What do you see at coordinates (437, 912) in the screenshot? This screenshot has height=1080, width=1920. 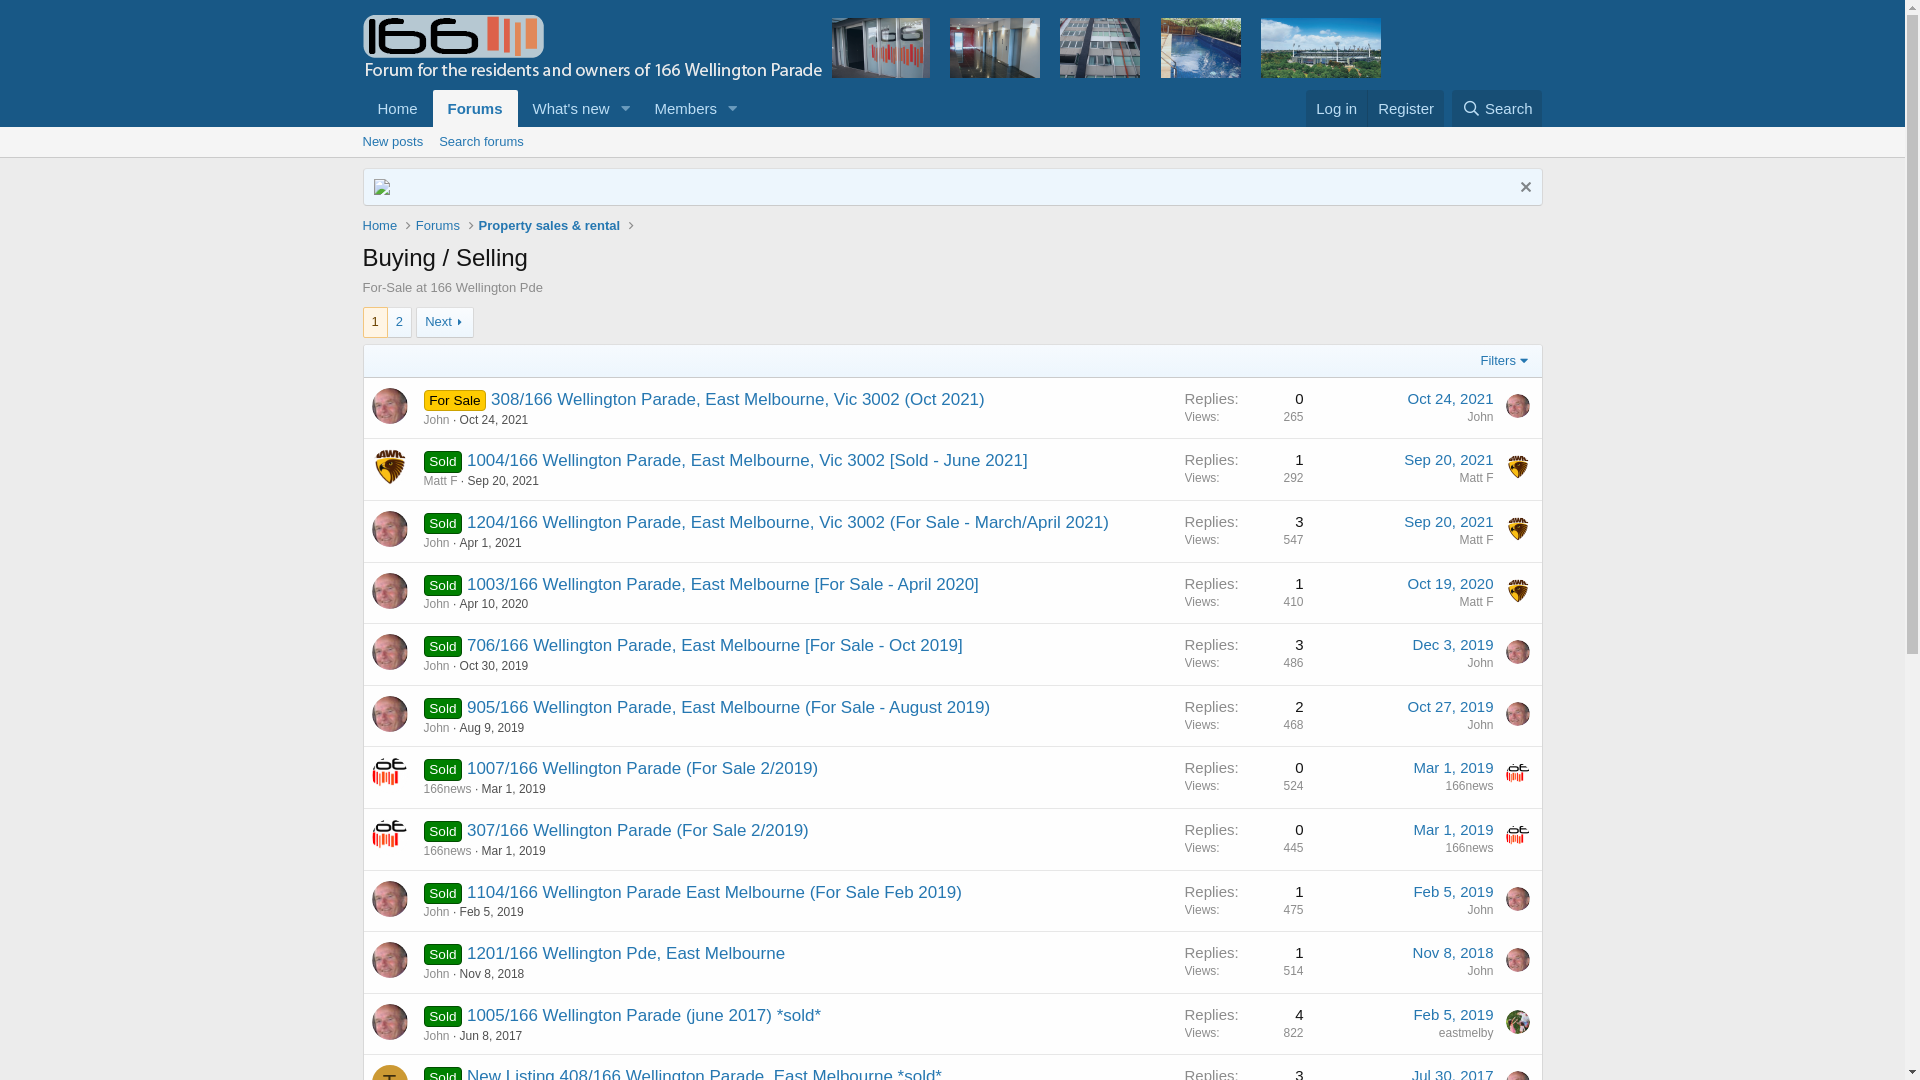 I see `John` at bounding box center [437, 912].